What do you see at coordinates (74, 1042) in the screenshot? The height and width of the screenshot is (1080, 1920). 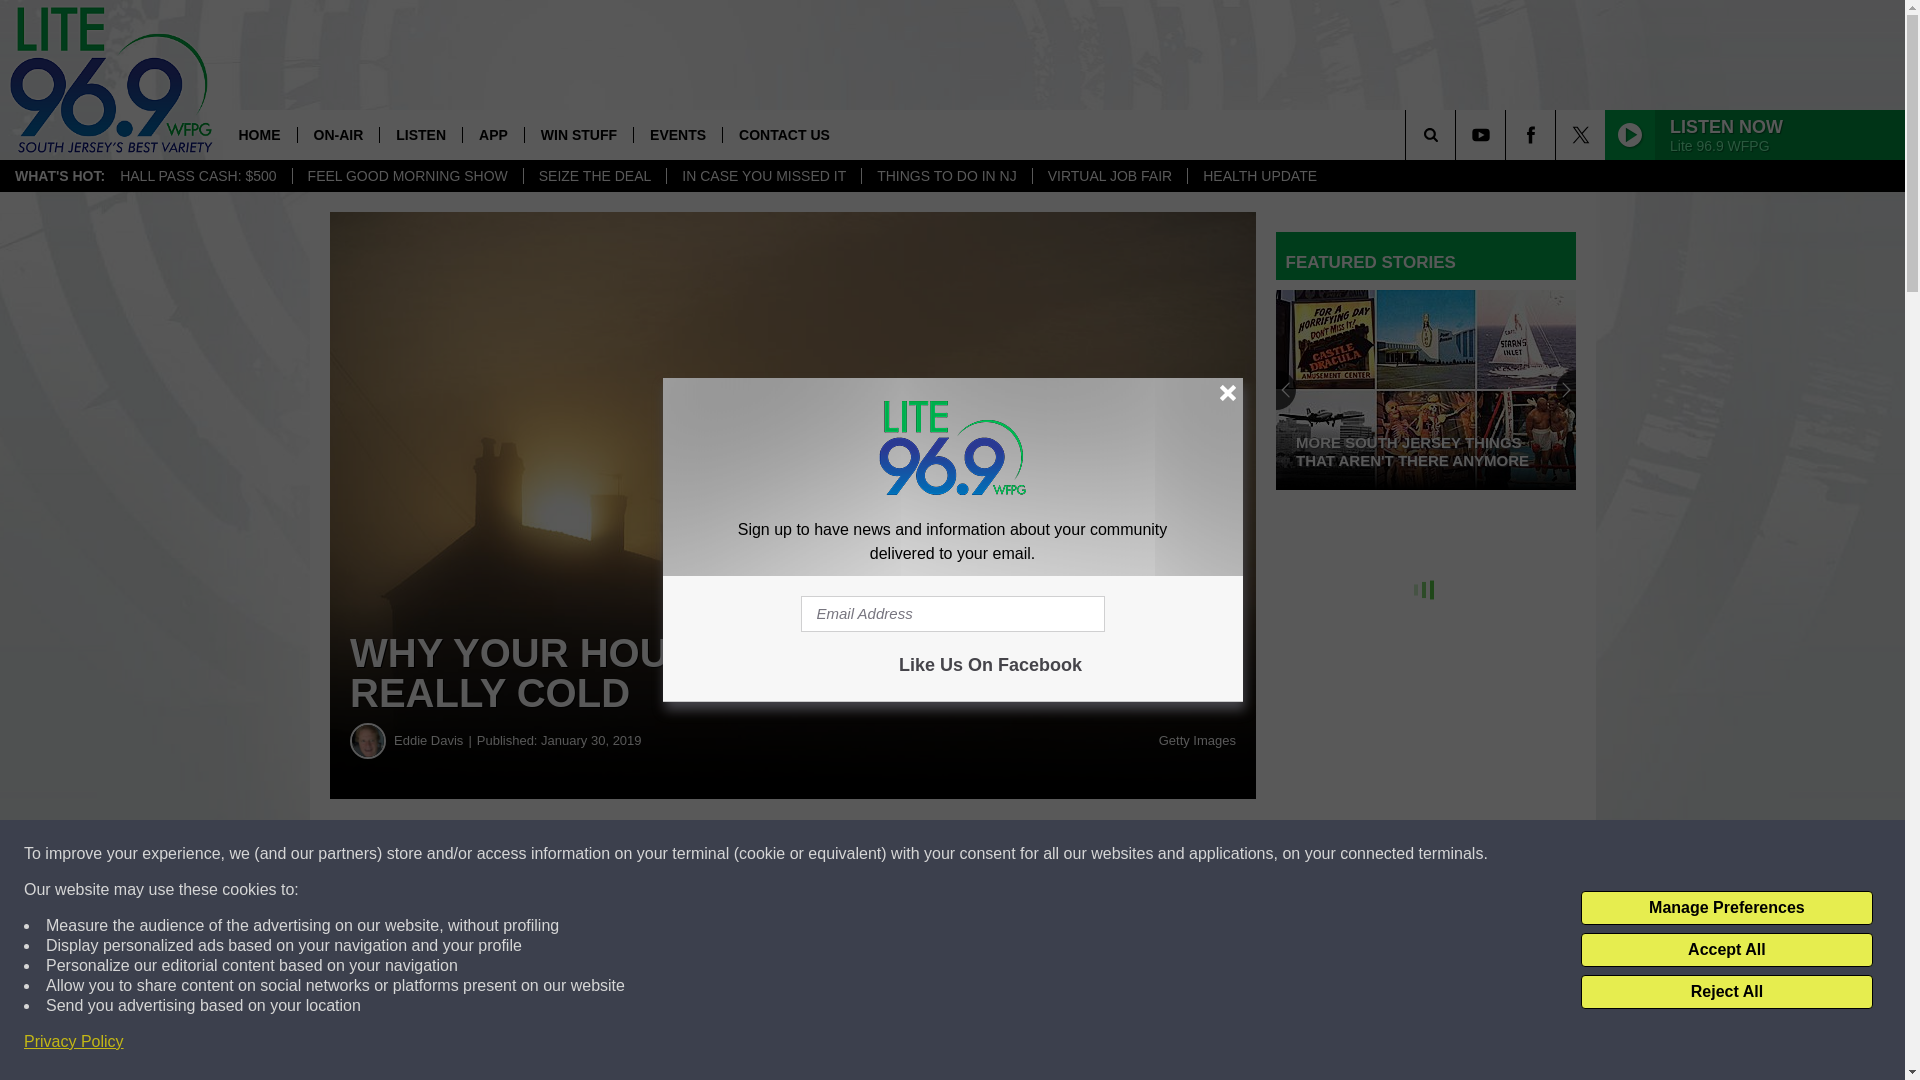 I see `Privacy Policy` at bounding box center [74, 1042].